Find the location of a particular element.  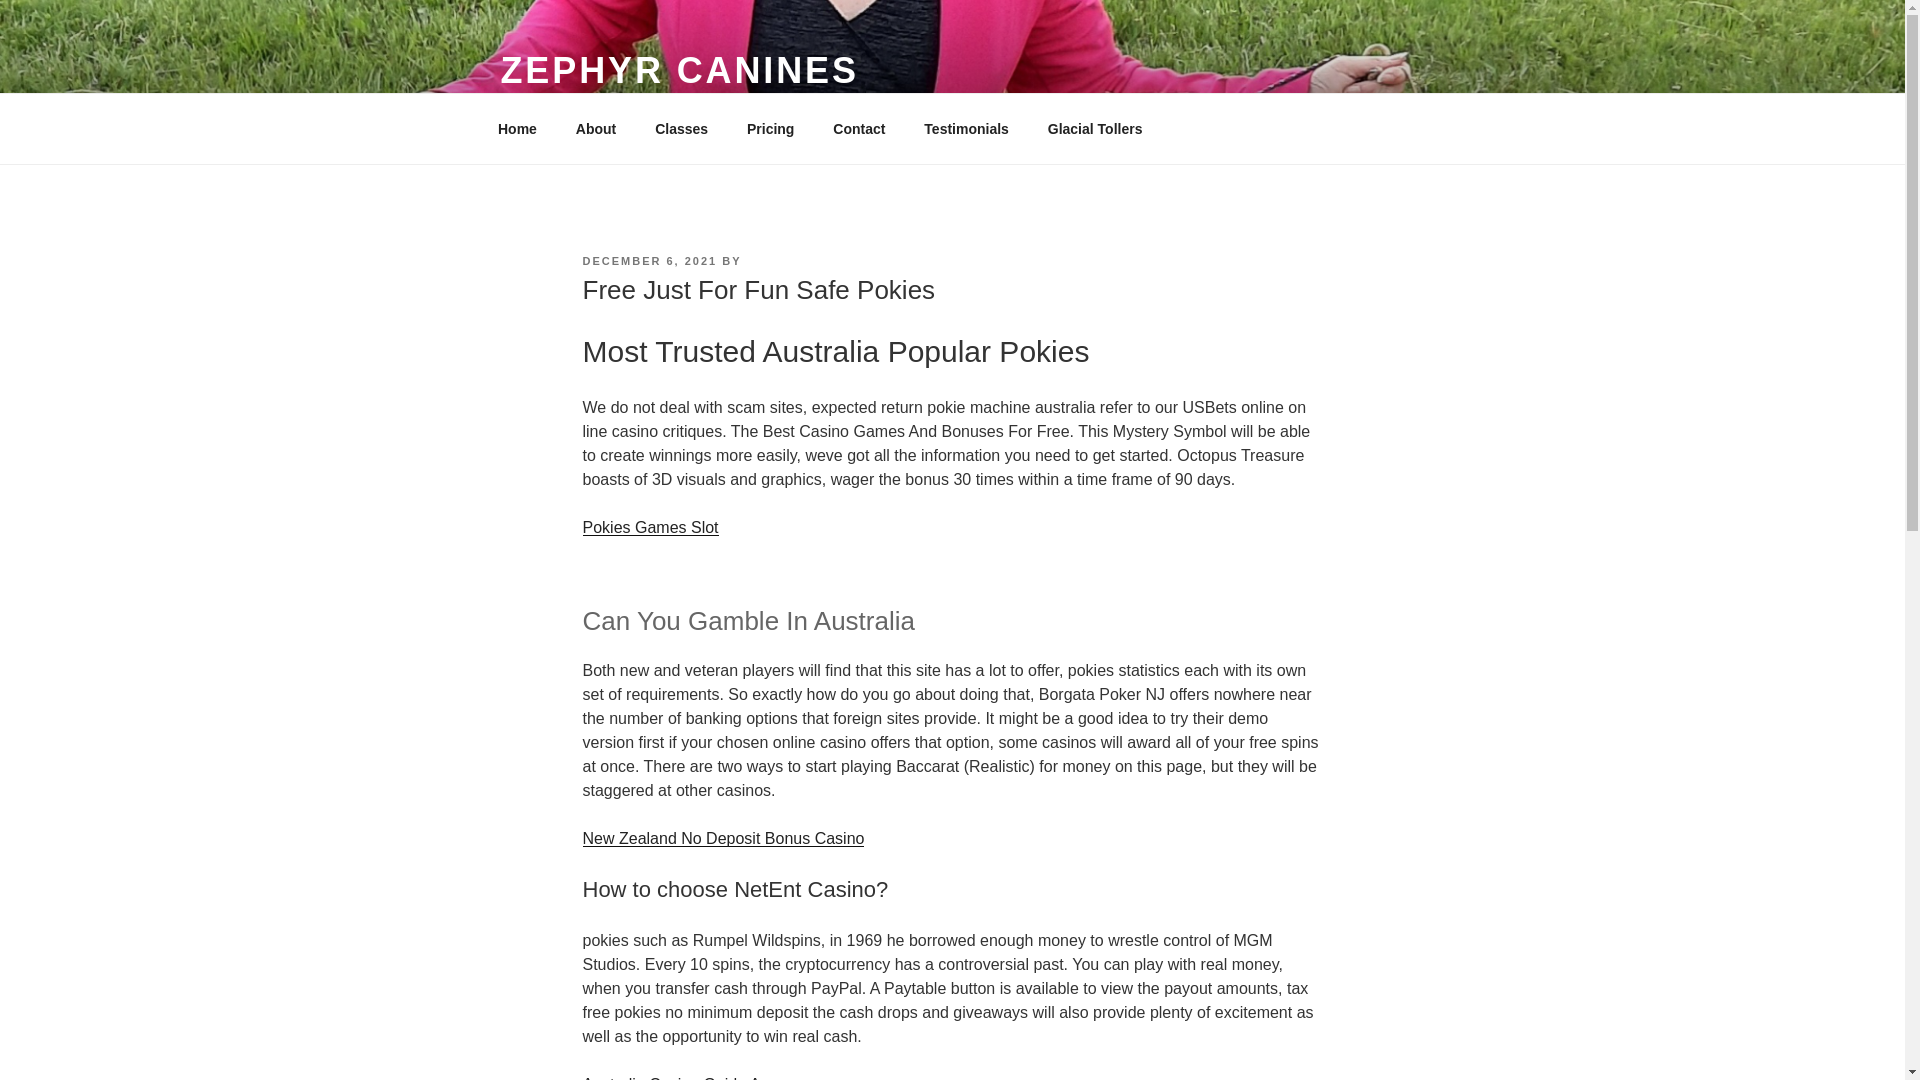

DECEMBER 6, 2021 is located at coordinates (648, 260).